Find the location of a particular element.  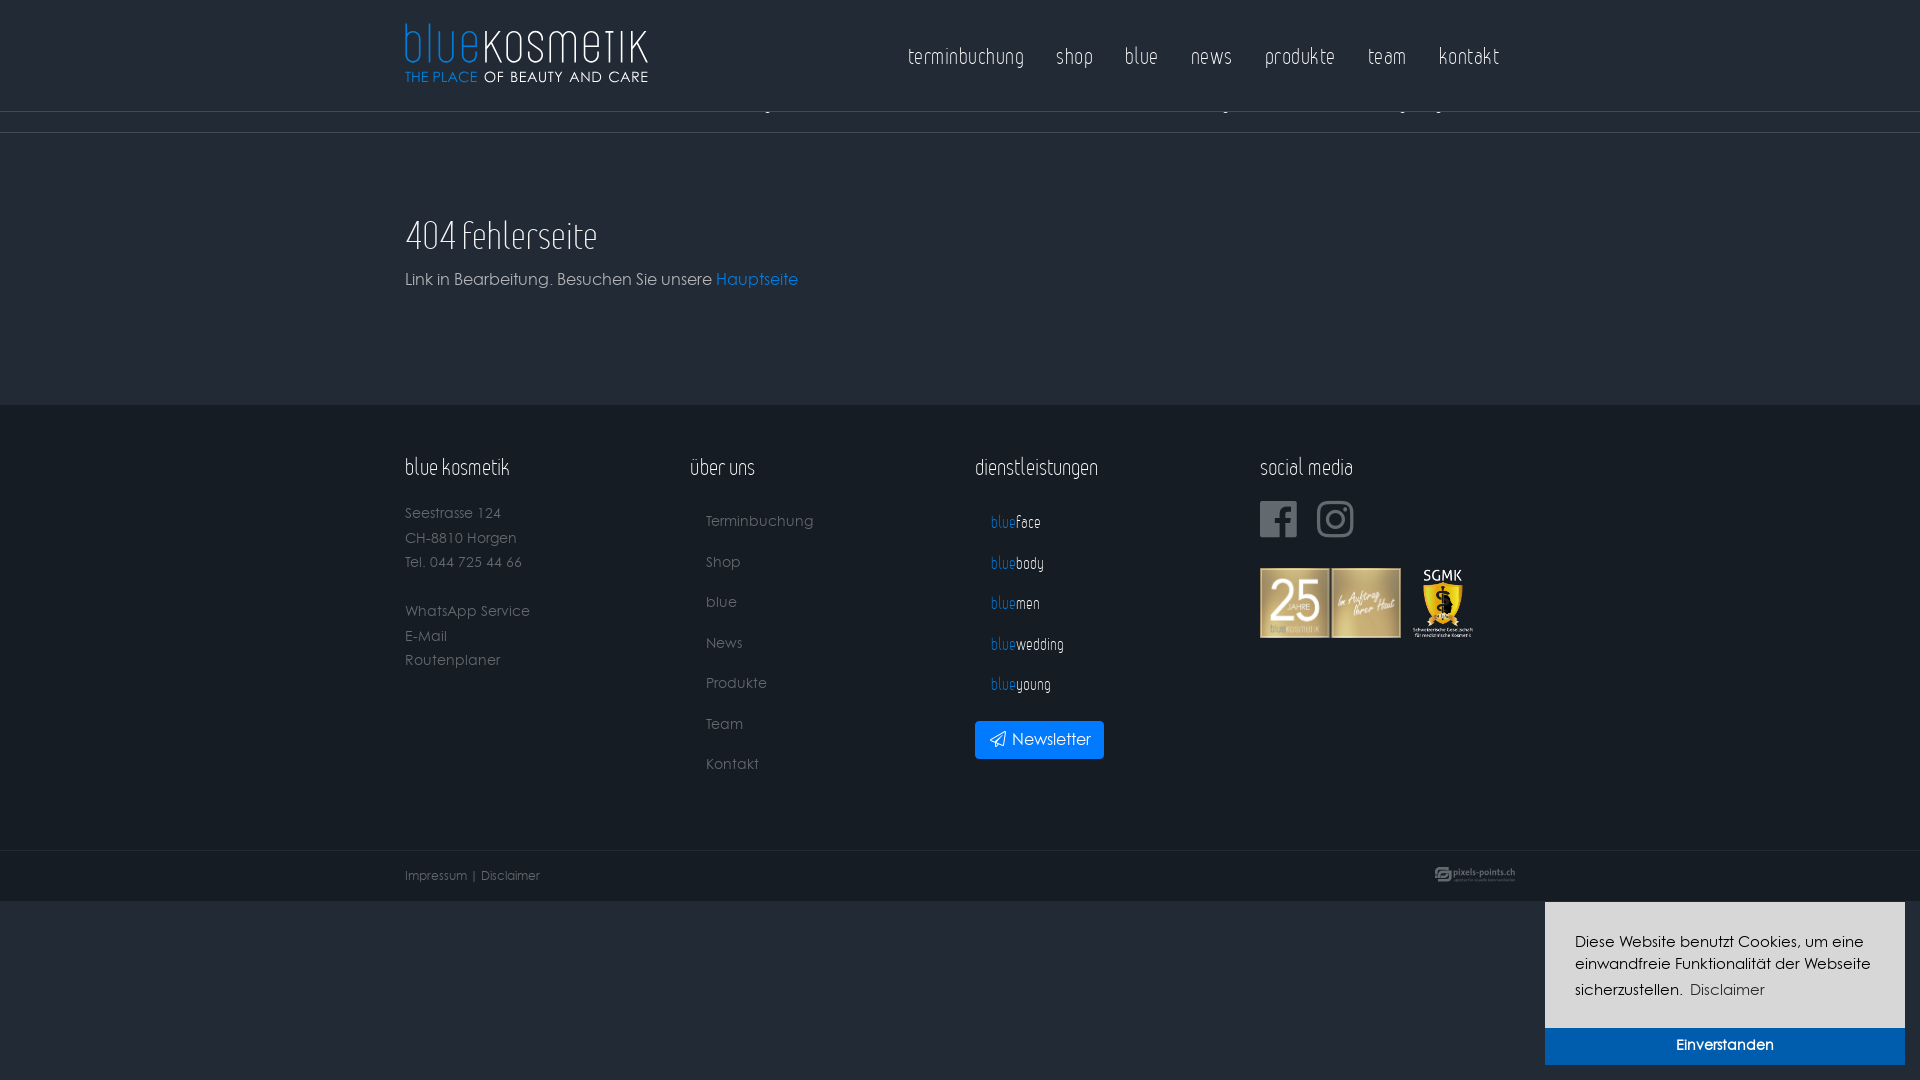

bluemen is located at coordinates (1102, 603).